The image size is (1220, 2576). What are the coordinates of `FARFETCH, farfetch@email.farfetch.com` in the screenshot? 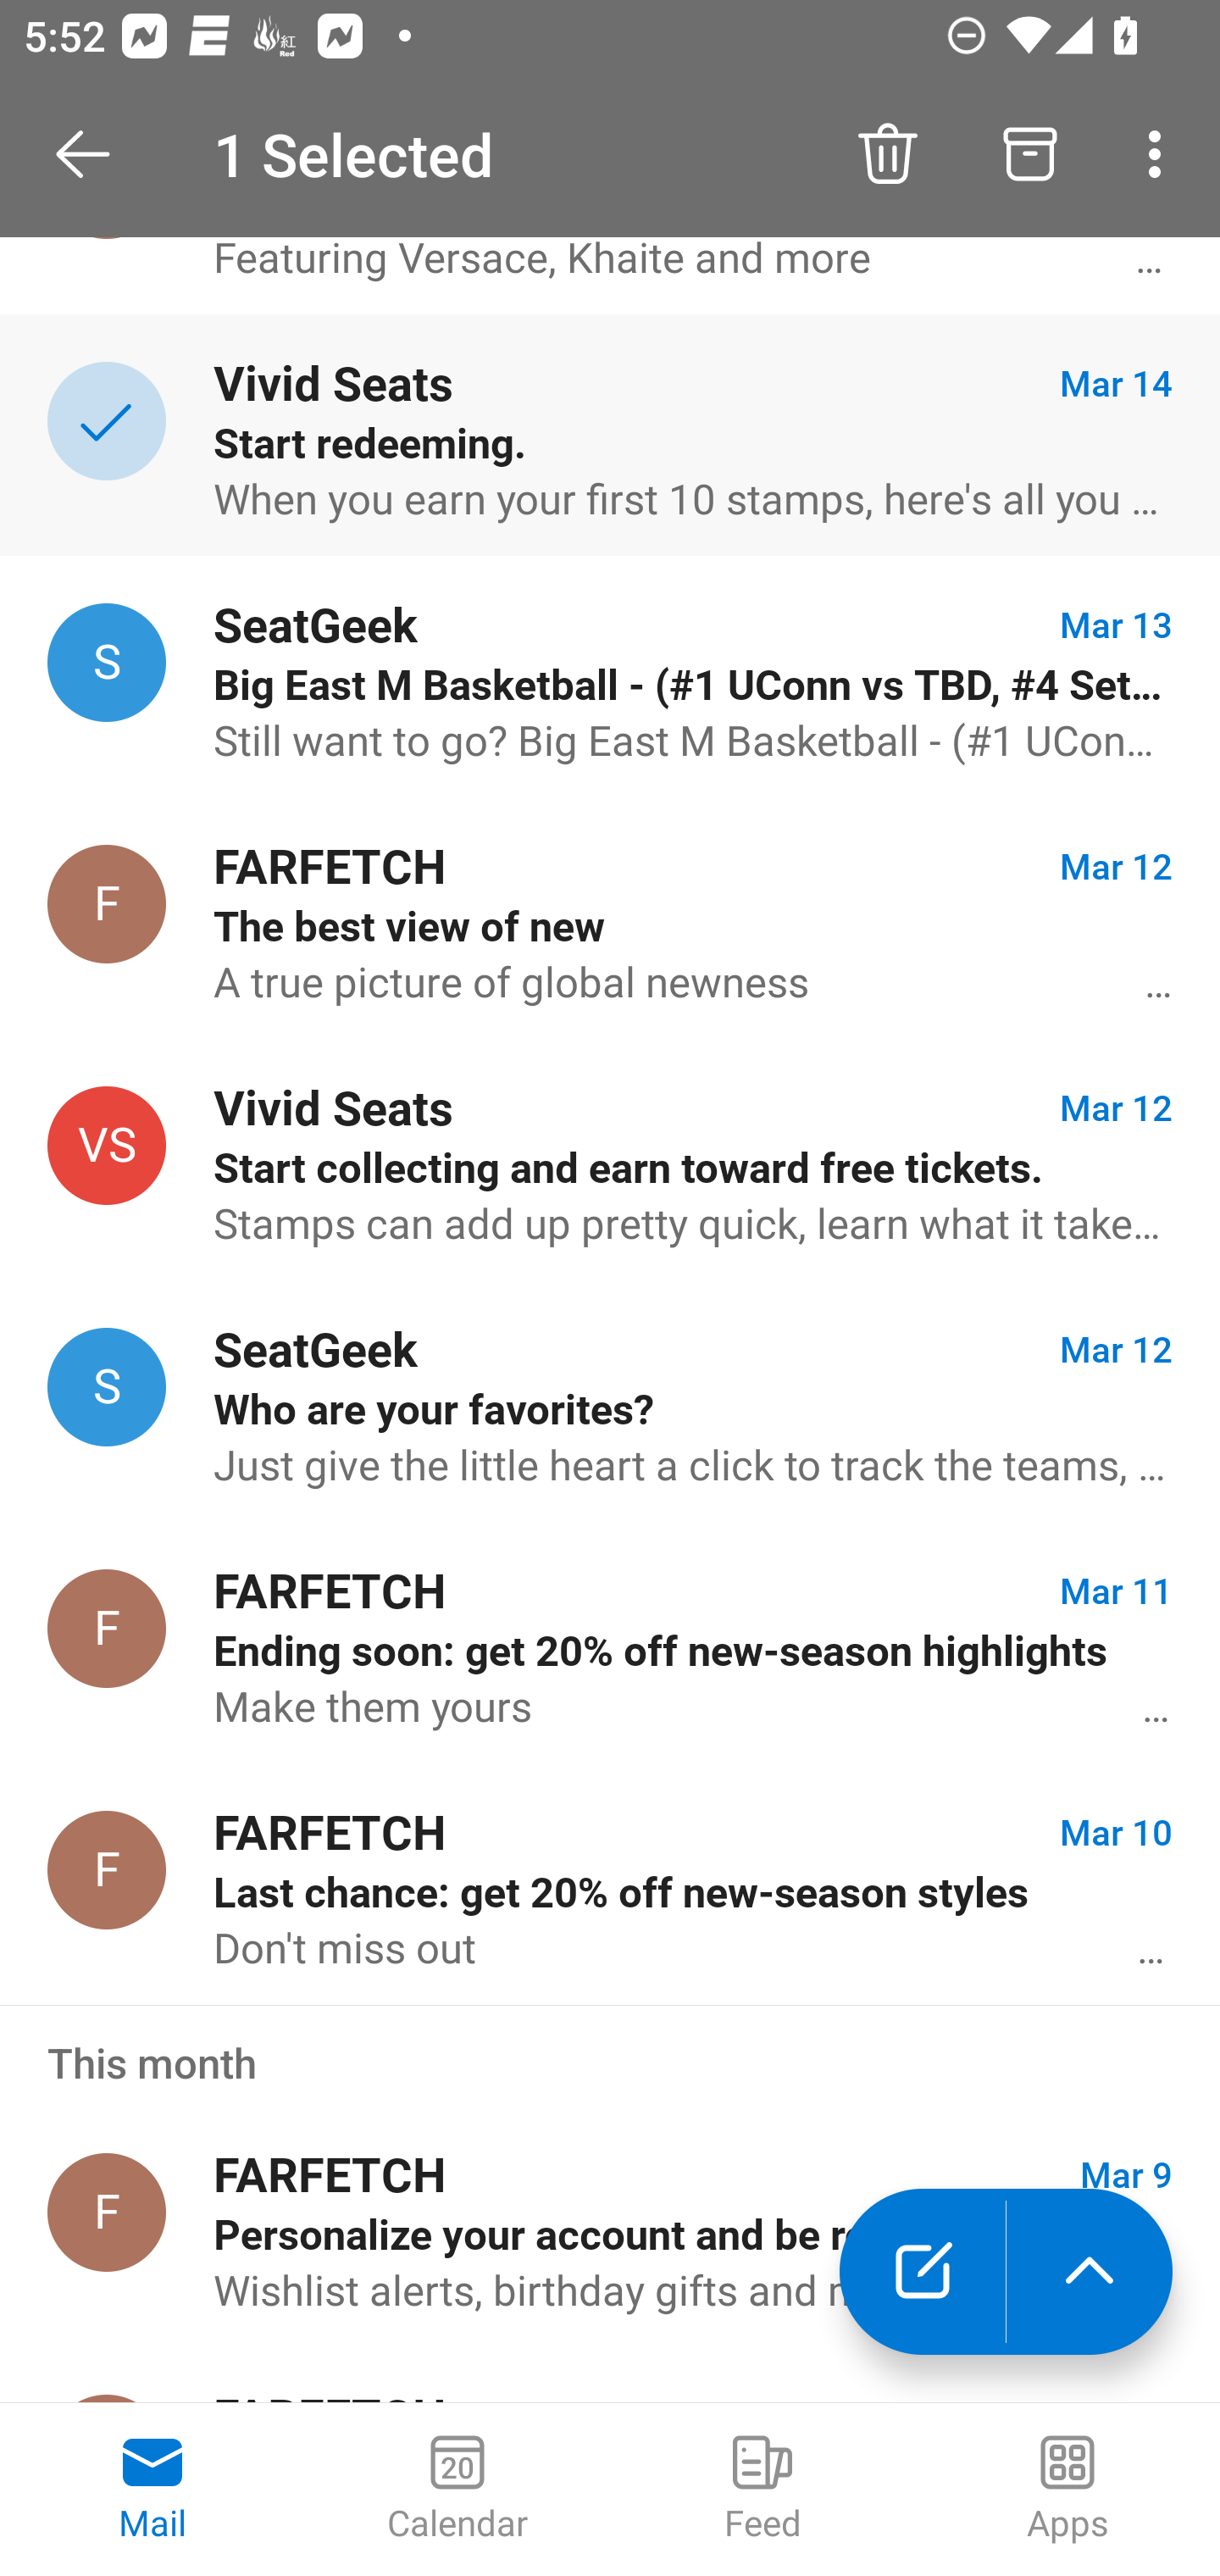 It's located at (107, 2212).